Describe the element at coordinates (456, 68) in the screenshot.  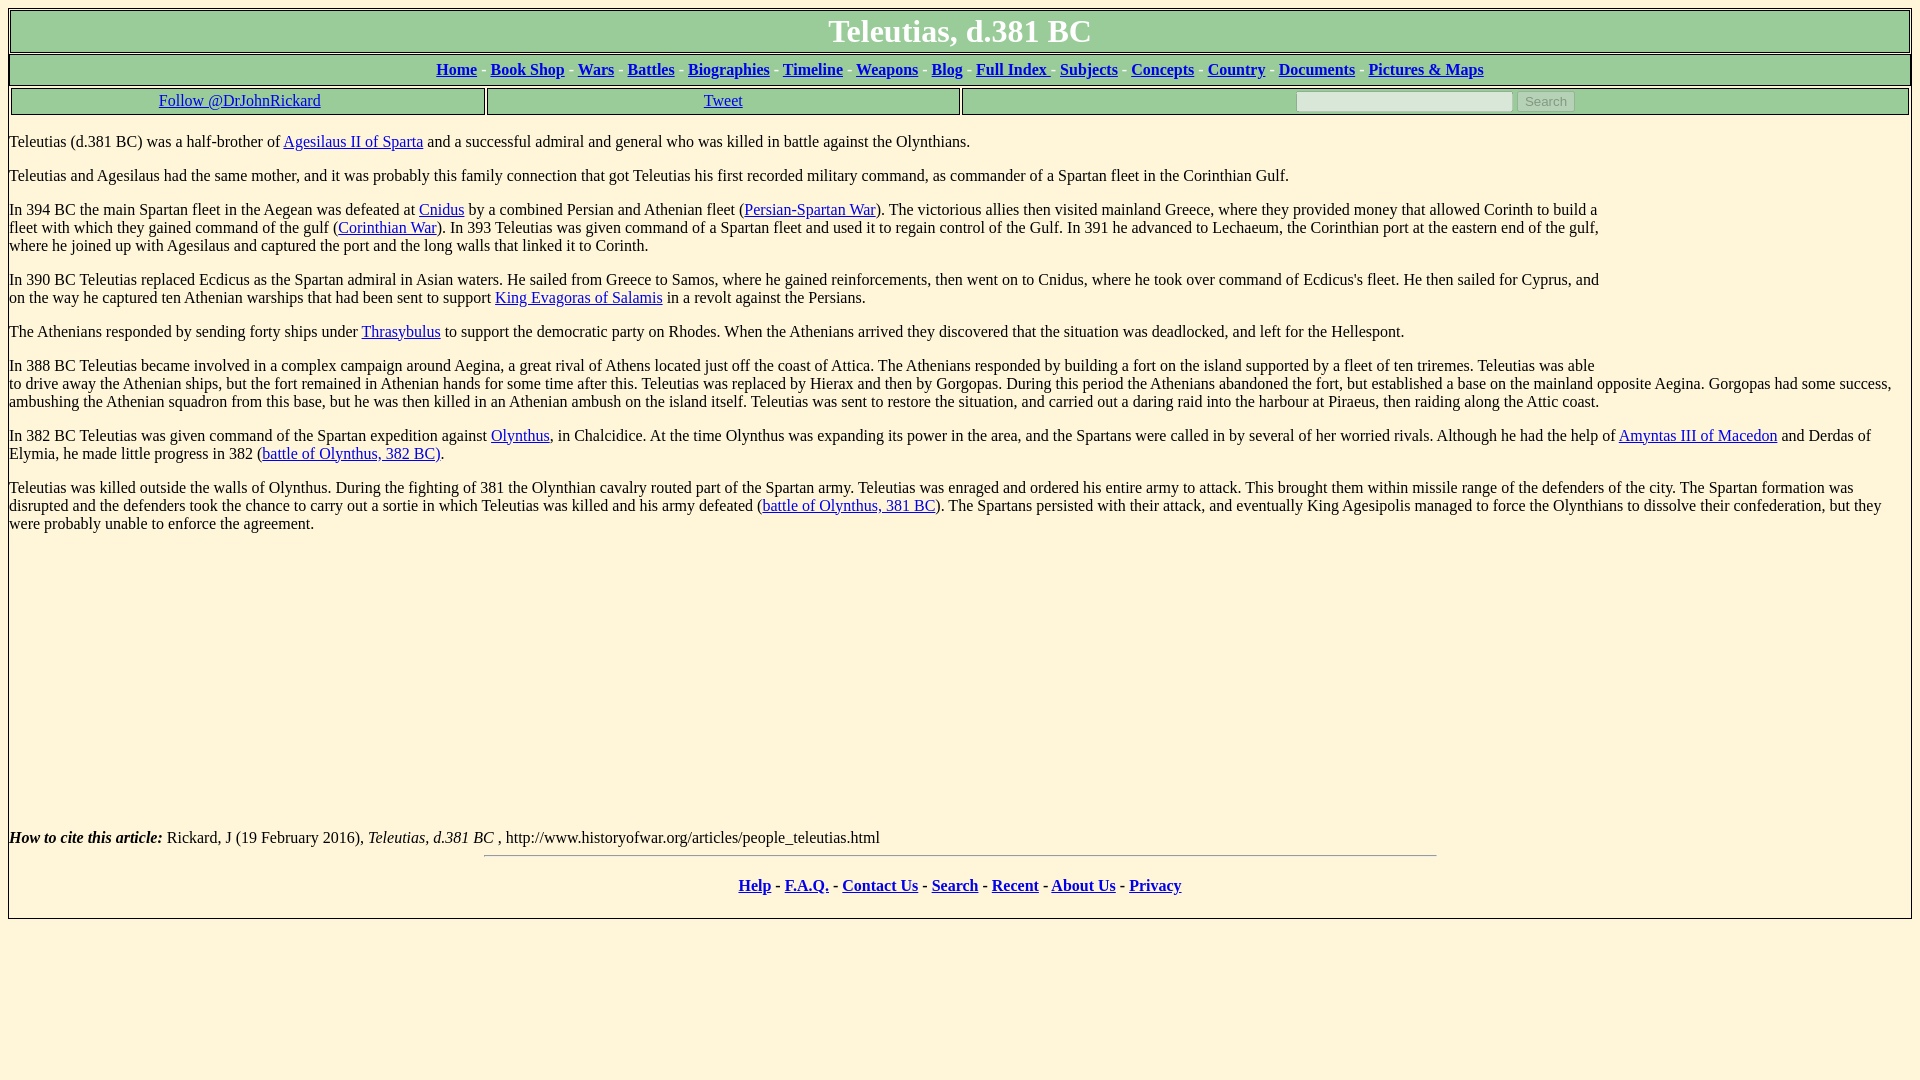
I see `Home` at that location.